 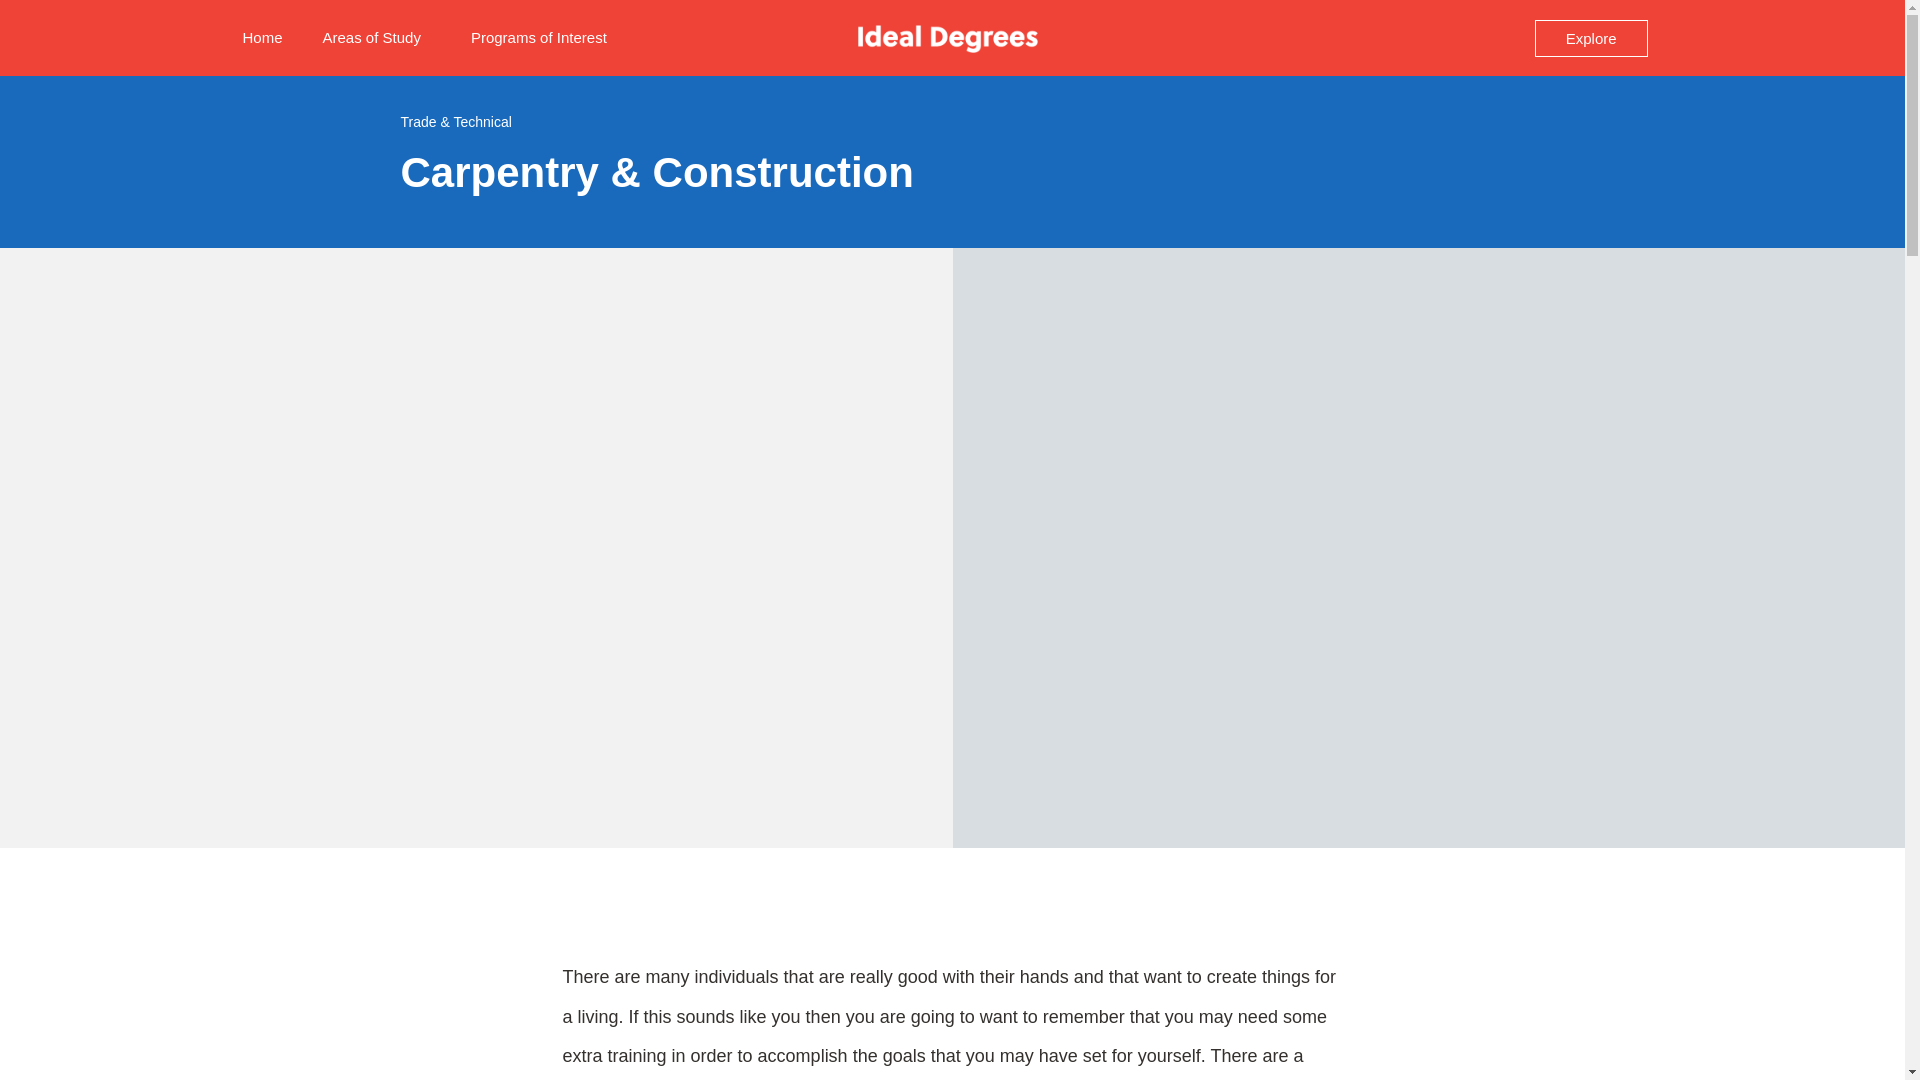 I want to click on Areas of Study, so click(x=377, y=38).